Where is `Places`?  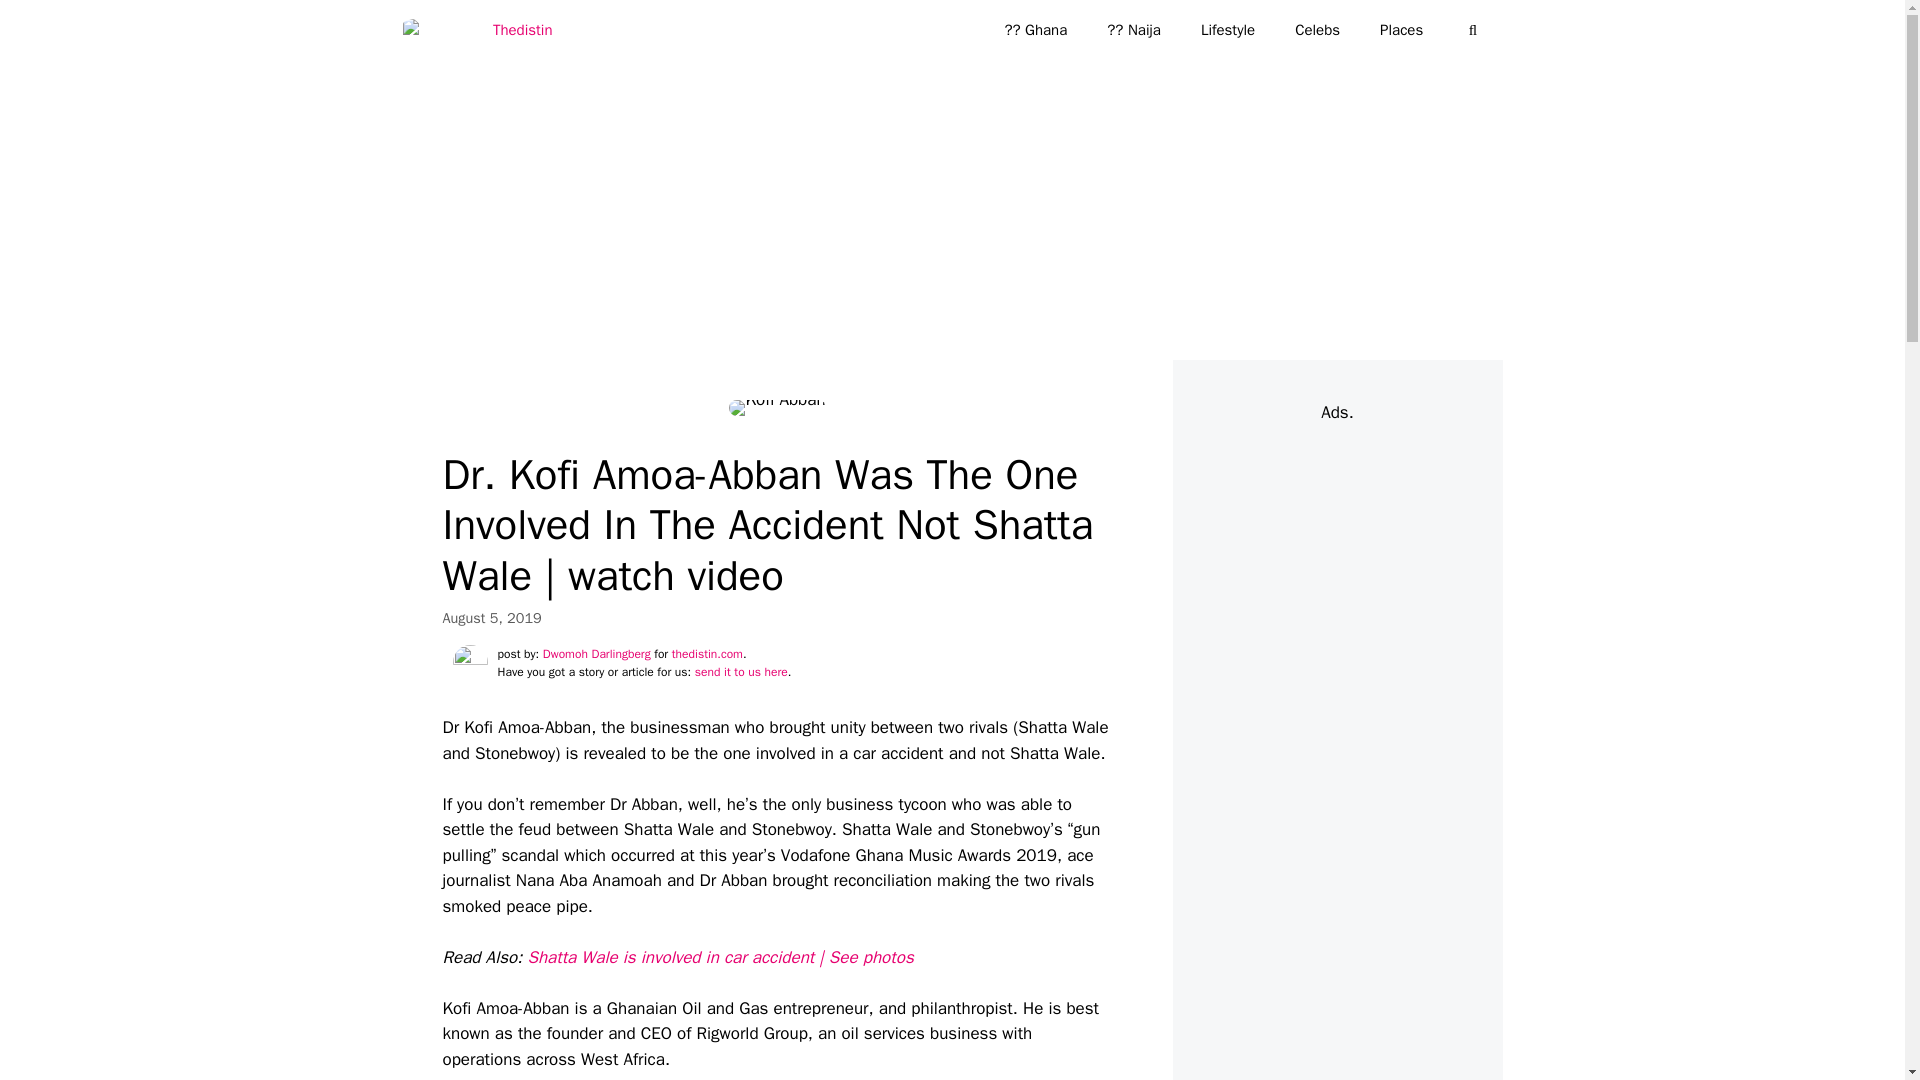
Places is located at coordinates (1401, 30).